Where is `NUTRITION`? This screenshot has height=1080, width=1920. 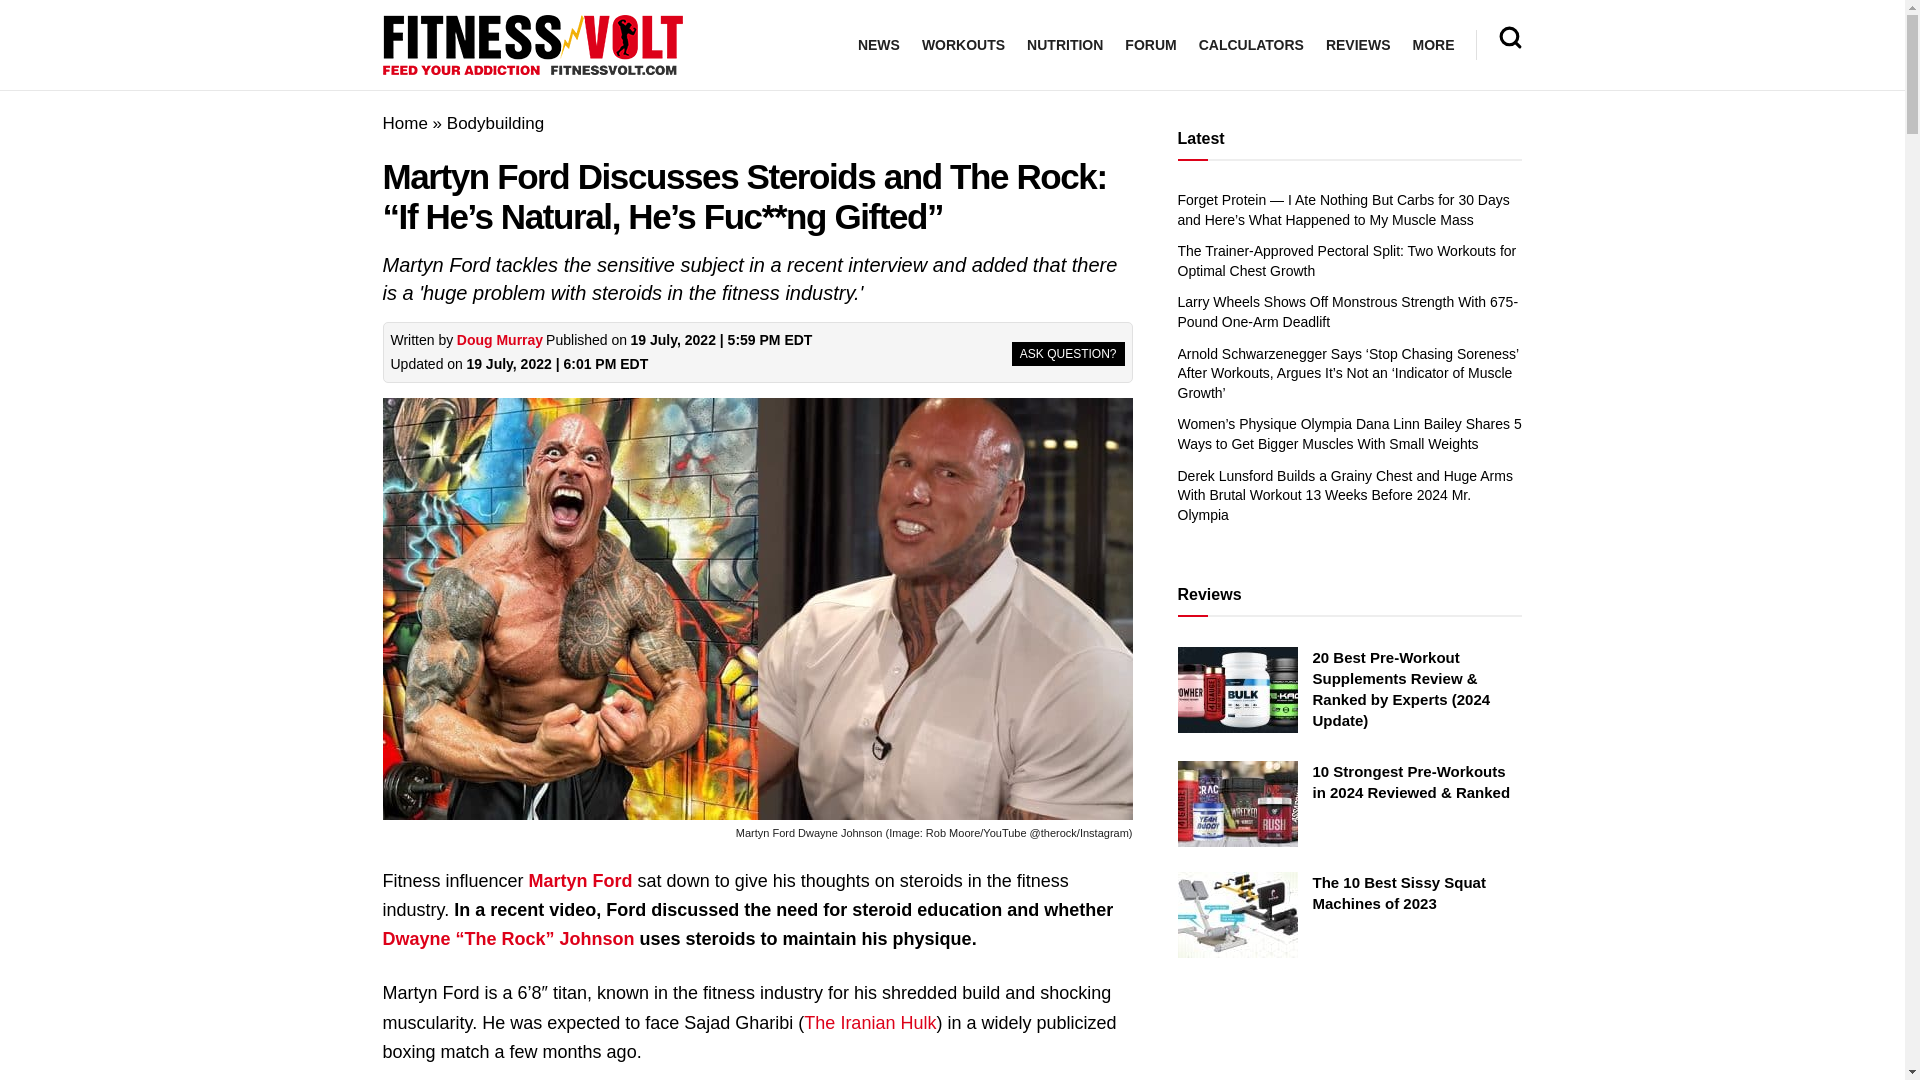 NUTRITION is located at coordinates (1064, 45).